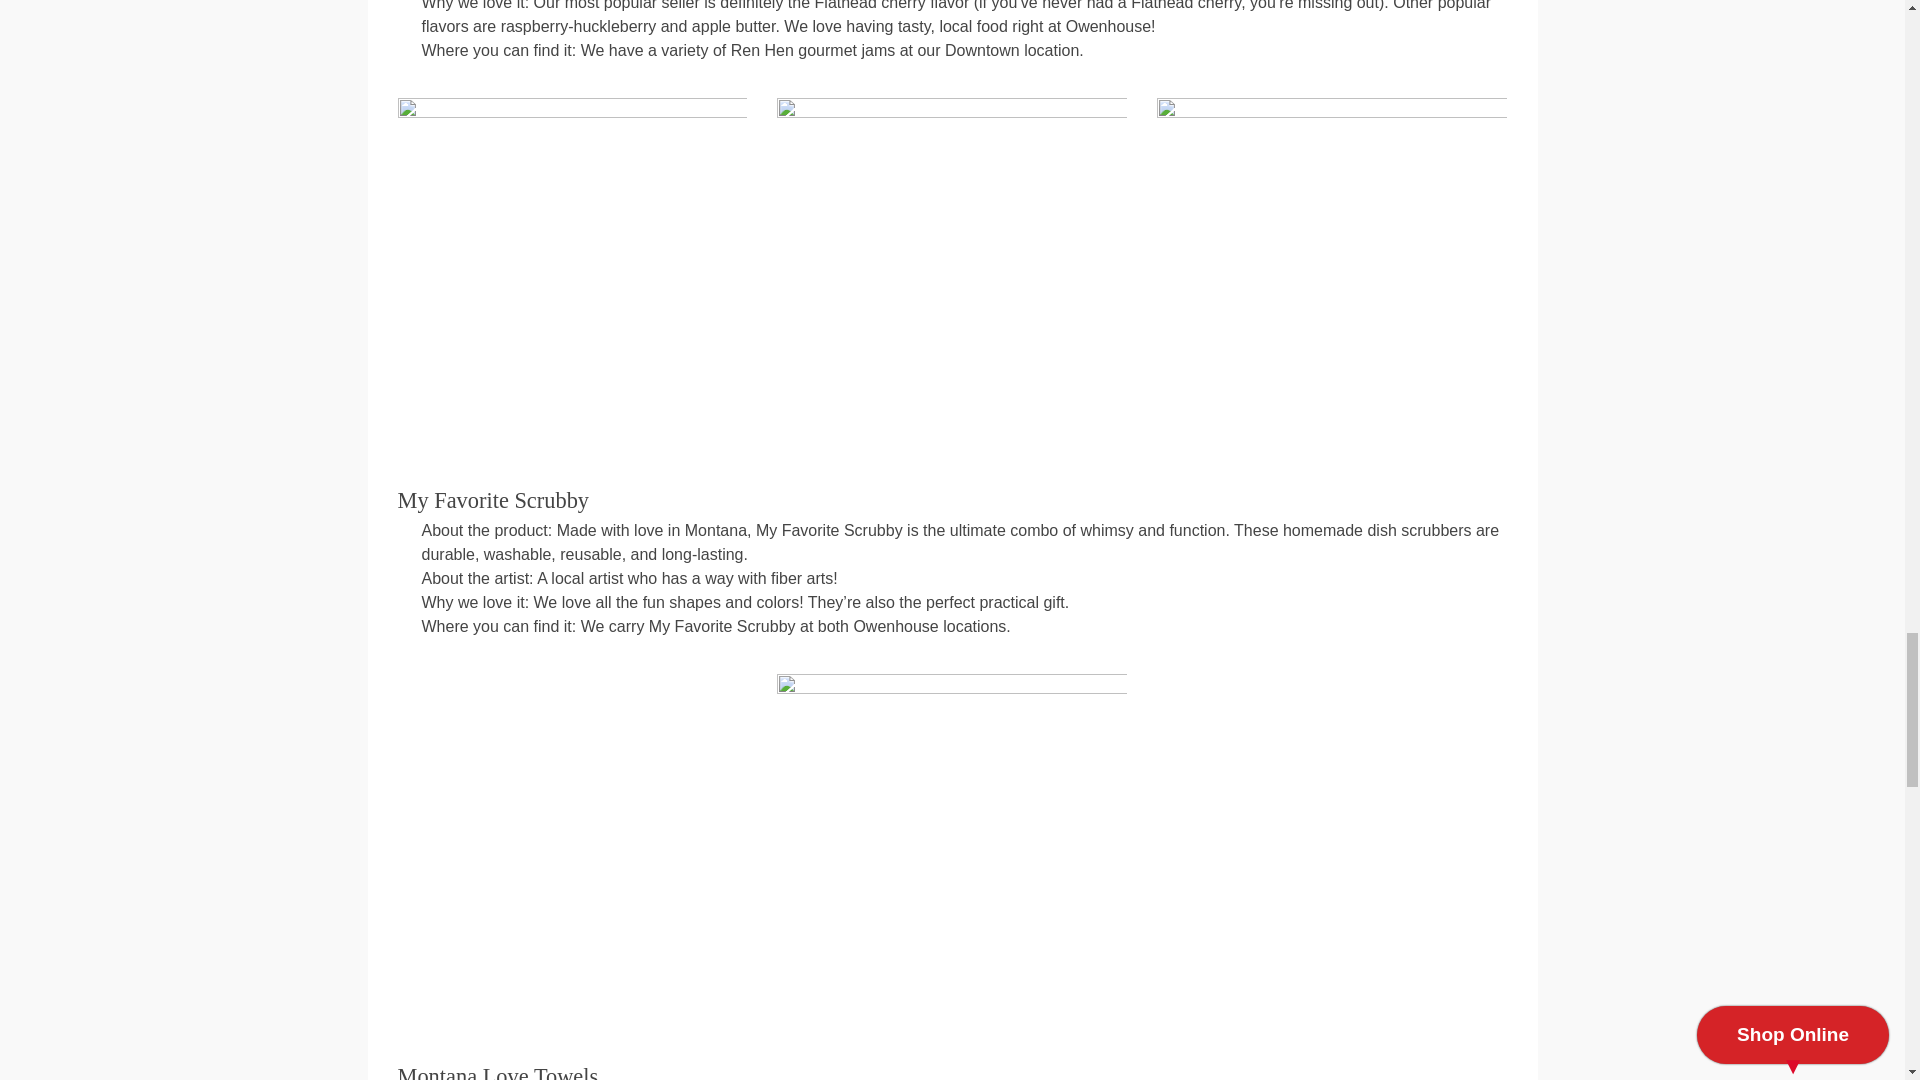 This screenshot has width=1920, height=1080. I want to click on triple-red-hen, so click(572, 273).